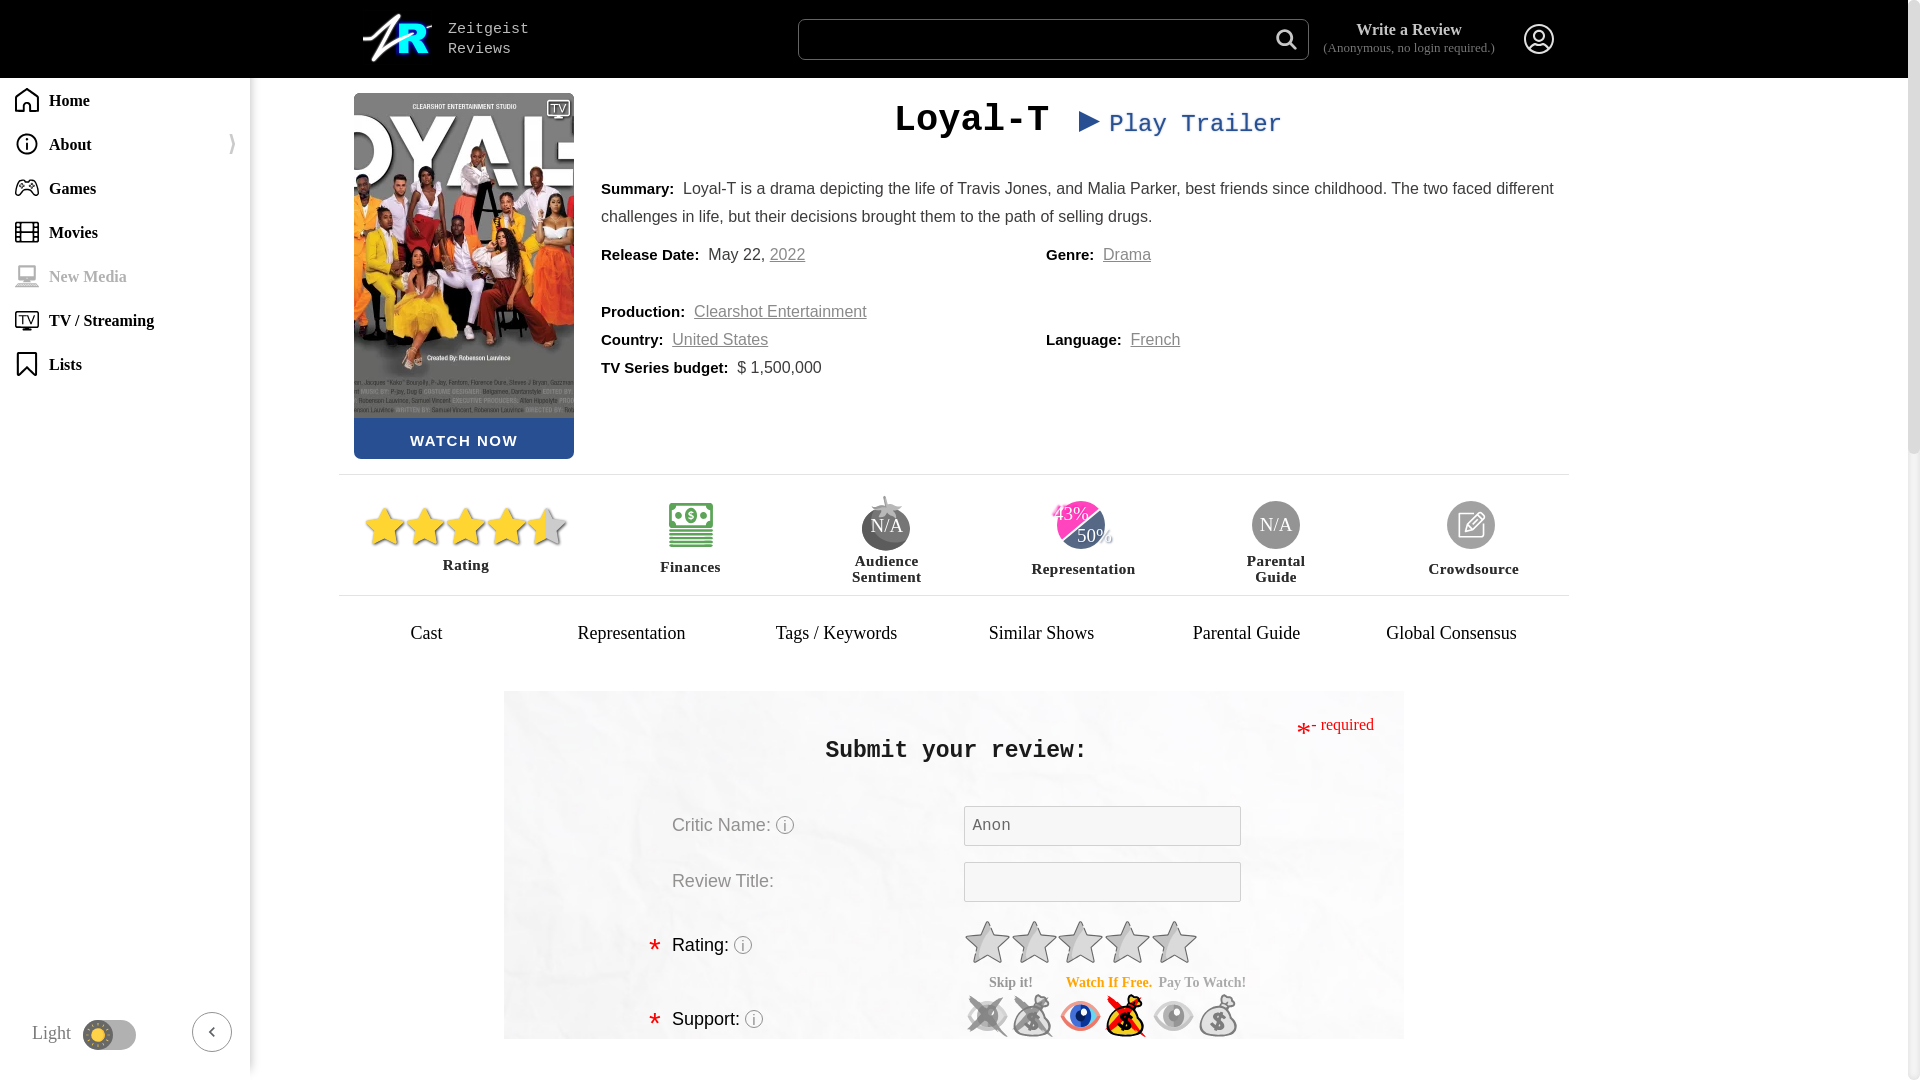  What do you see at coordinates (109, 1034) in the screenshot?
I see `Color theme` at bounding box center [109, 1034].